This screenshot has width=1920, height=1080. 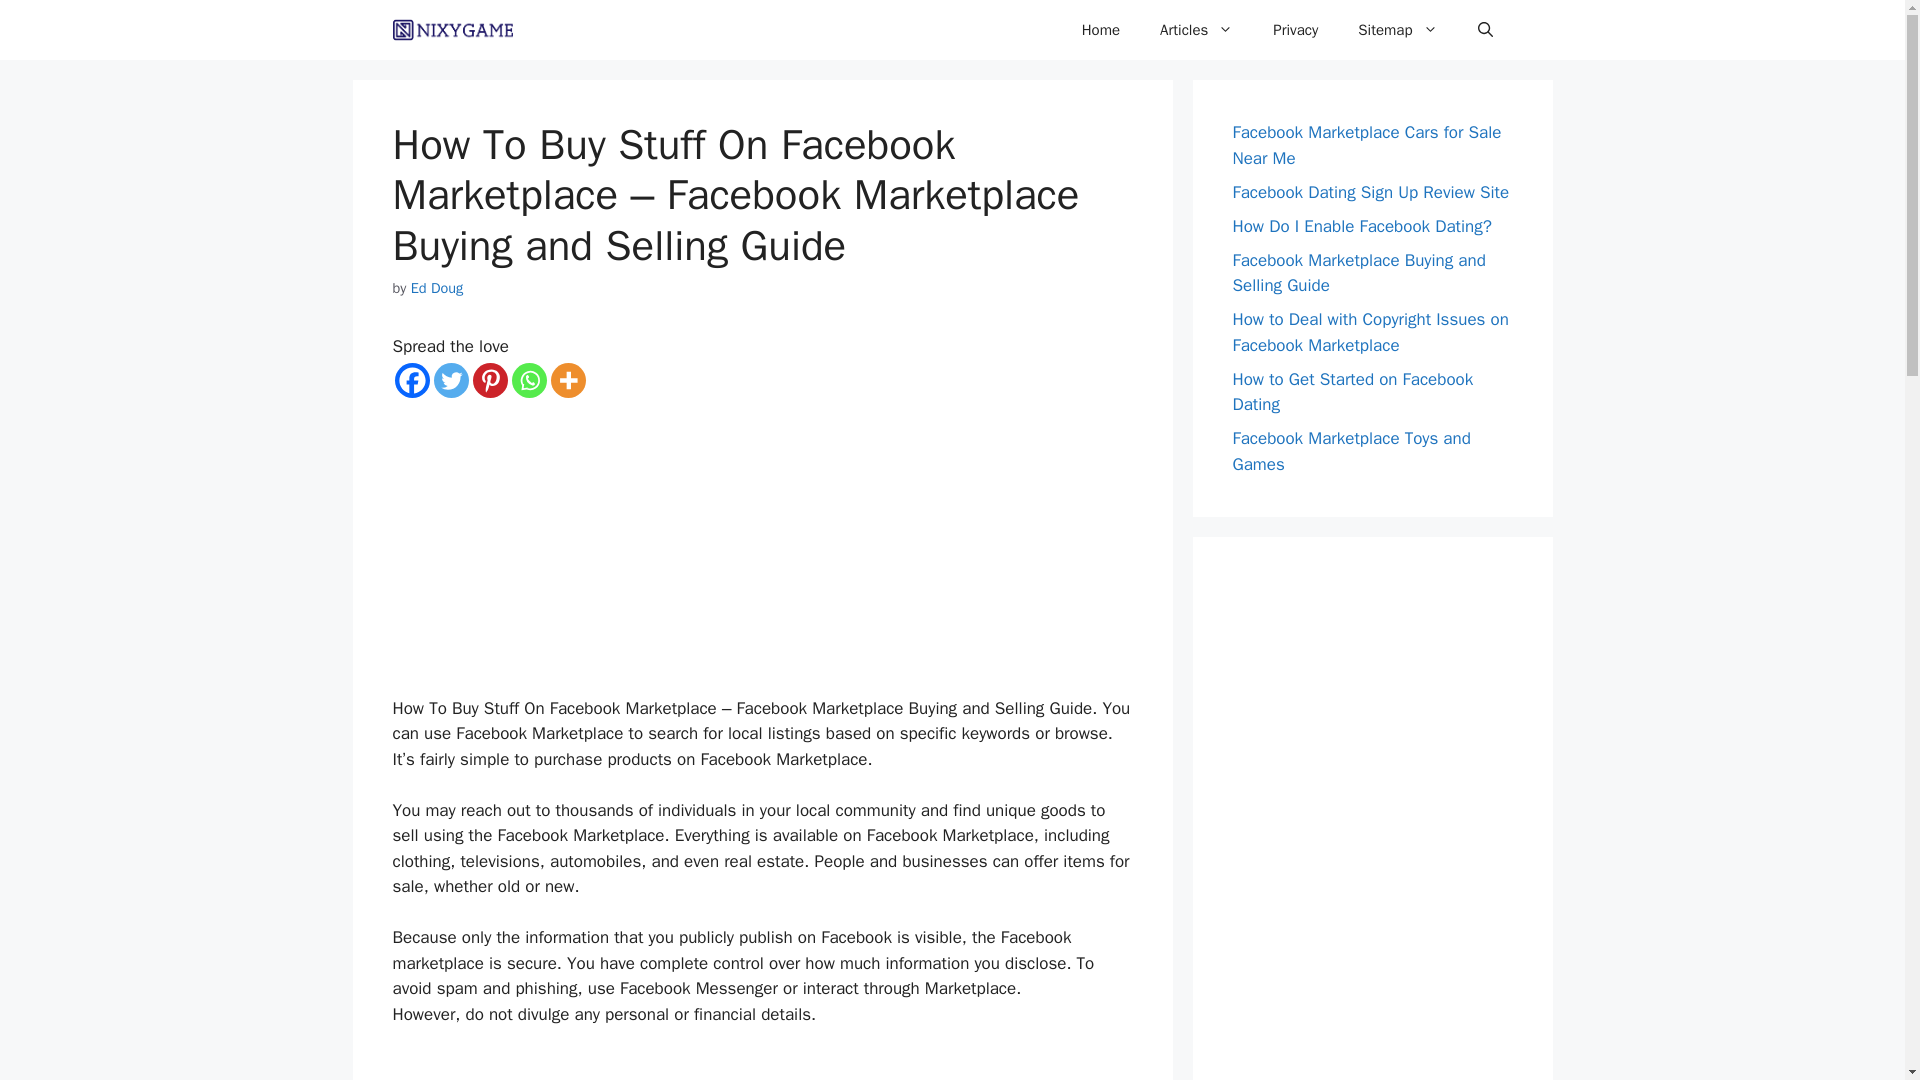 I want to click on Advertisement, so click(x=762, y=548).